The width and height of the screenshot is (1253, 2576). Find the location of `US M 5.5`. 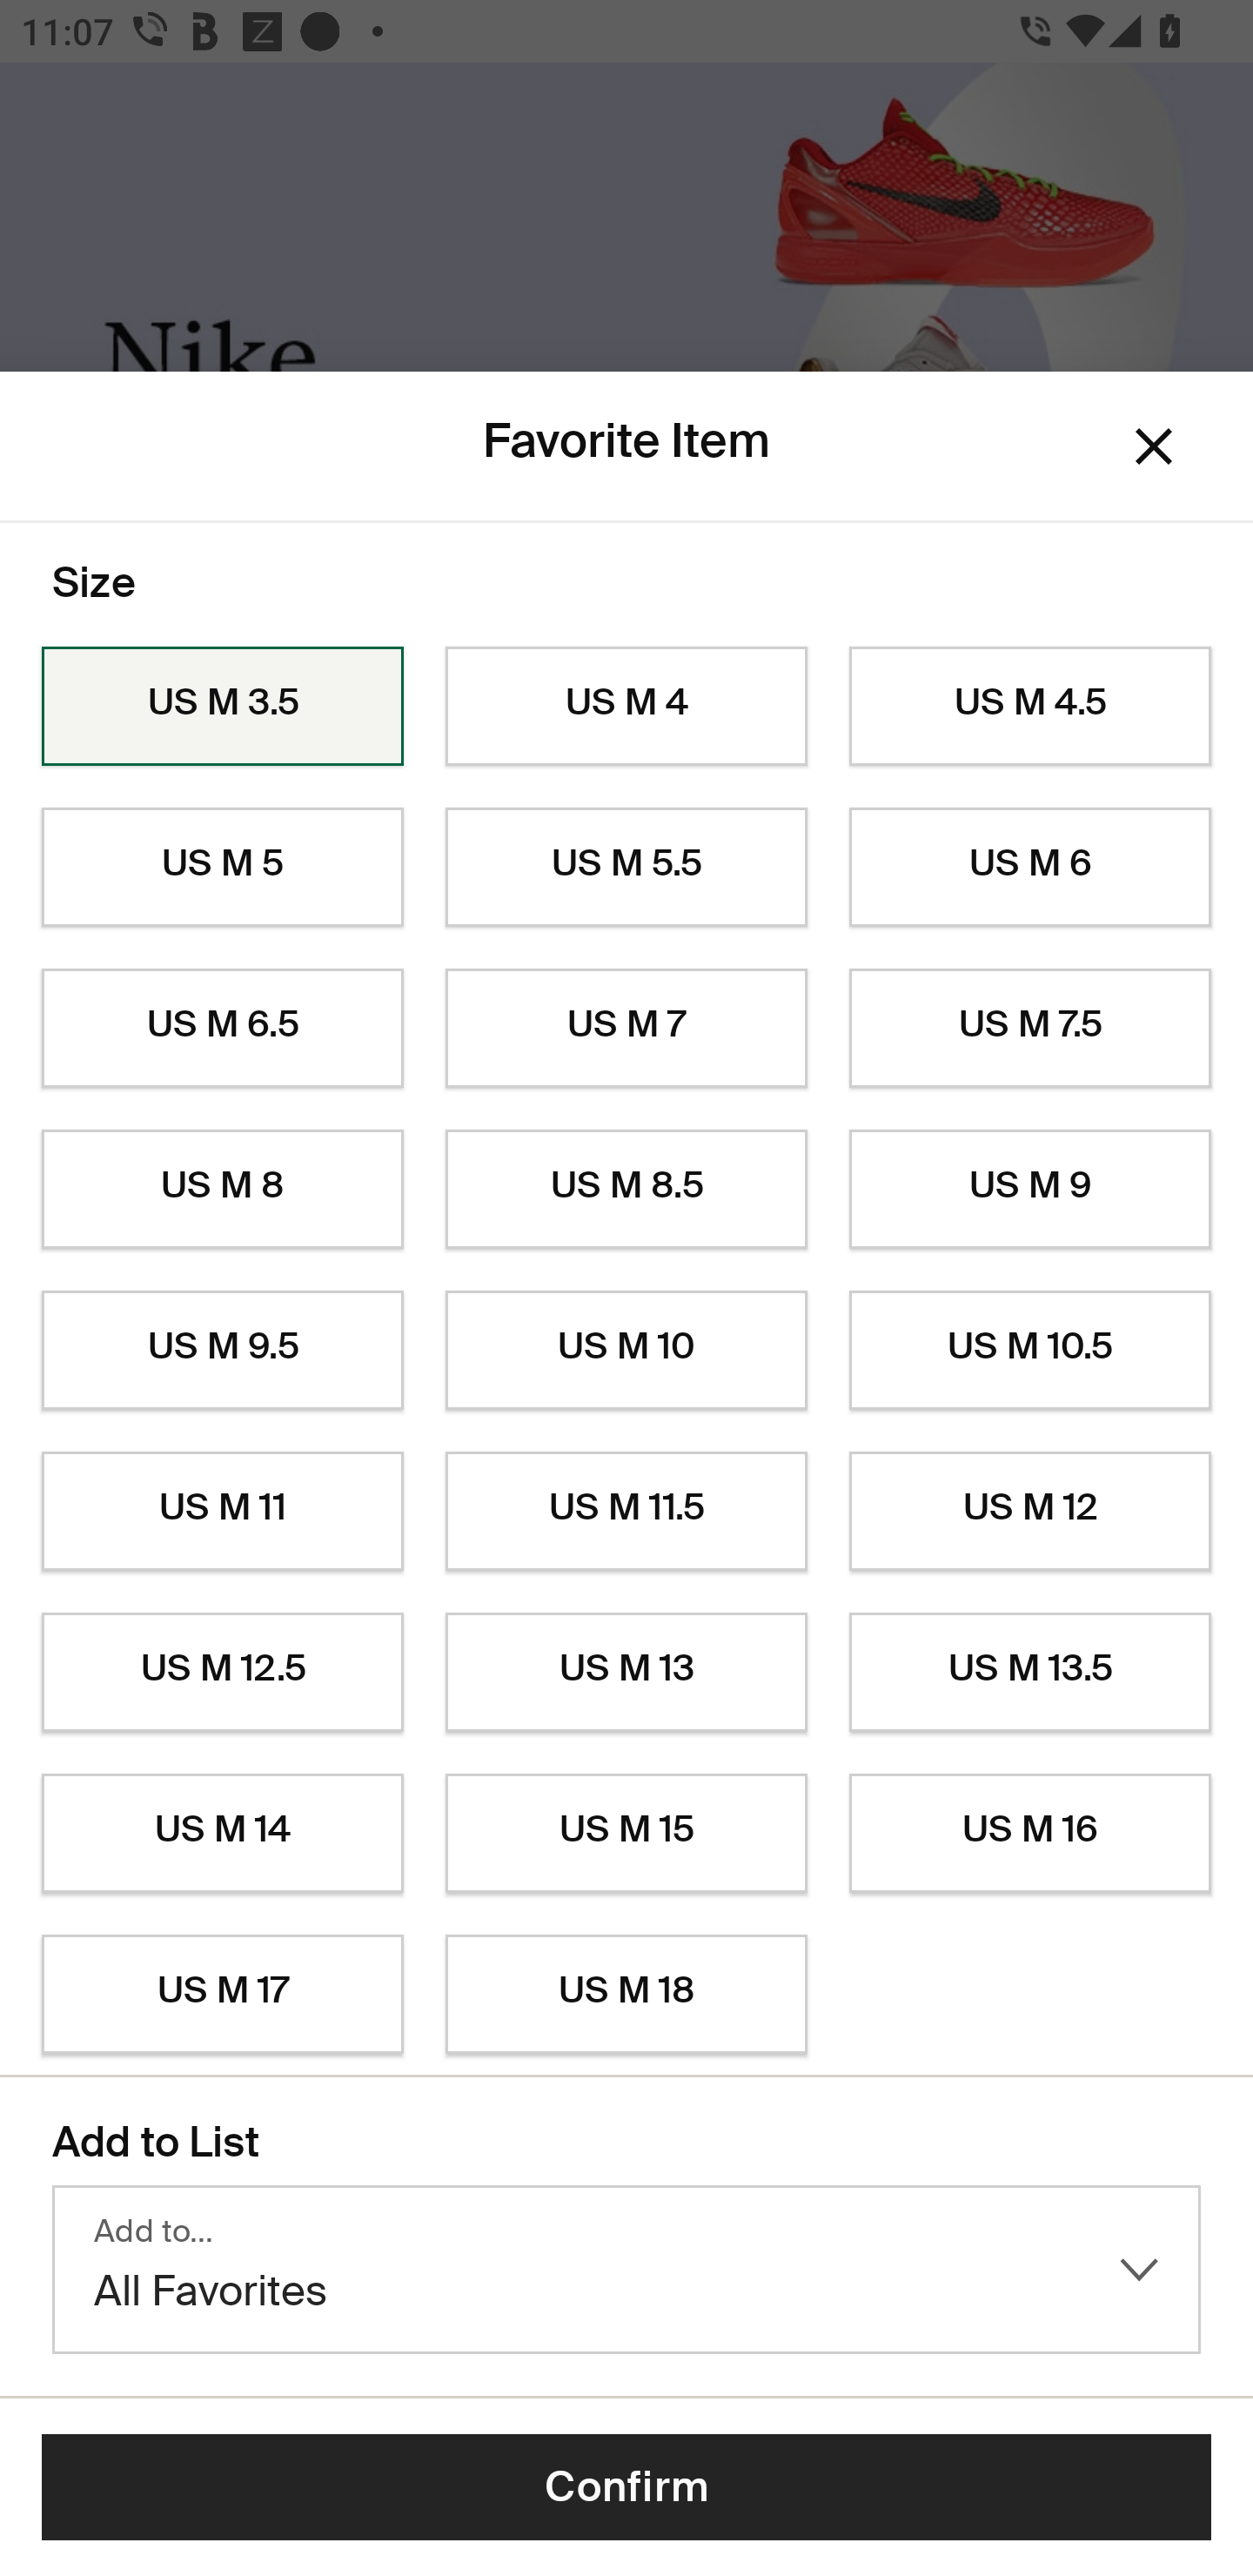

US M 5.5 is located at coordinates (626, 867).